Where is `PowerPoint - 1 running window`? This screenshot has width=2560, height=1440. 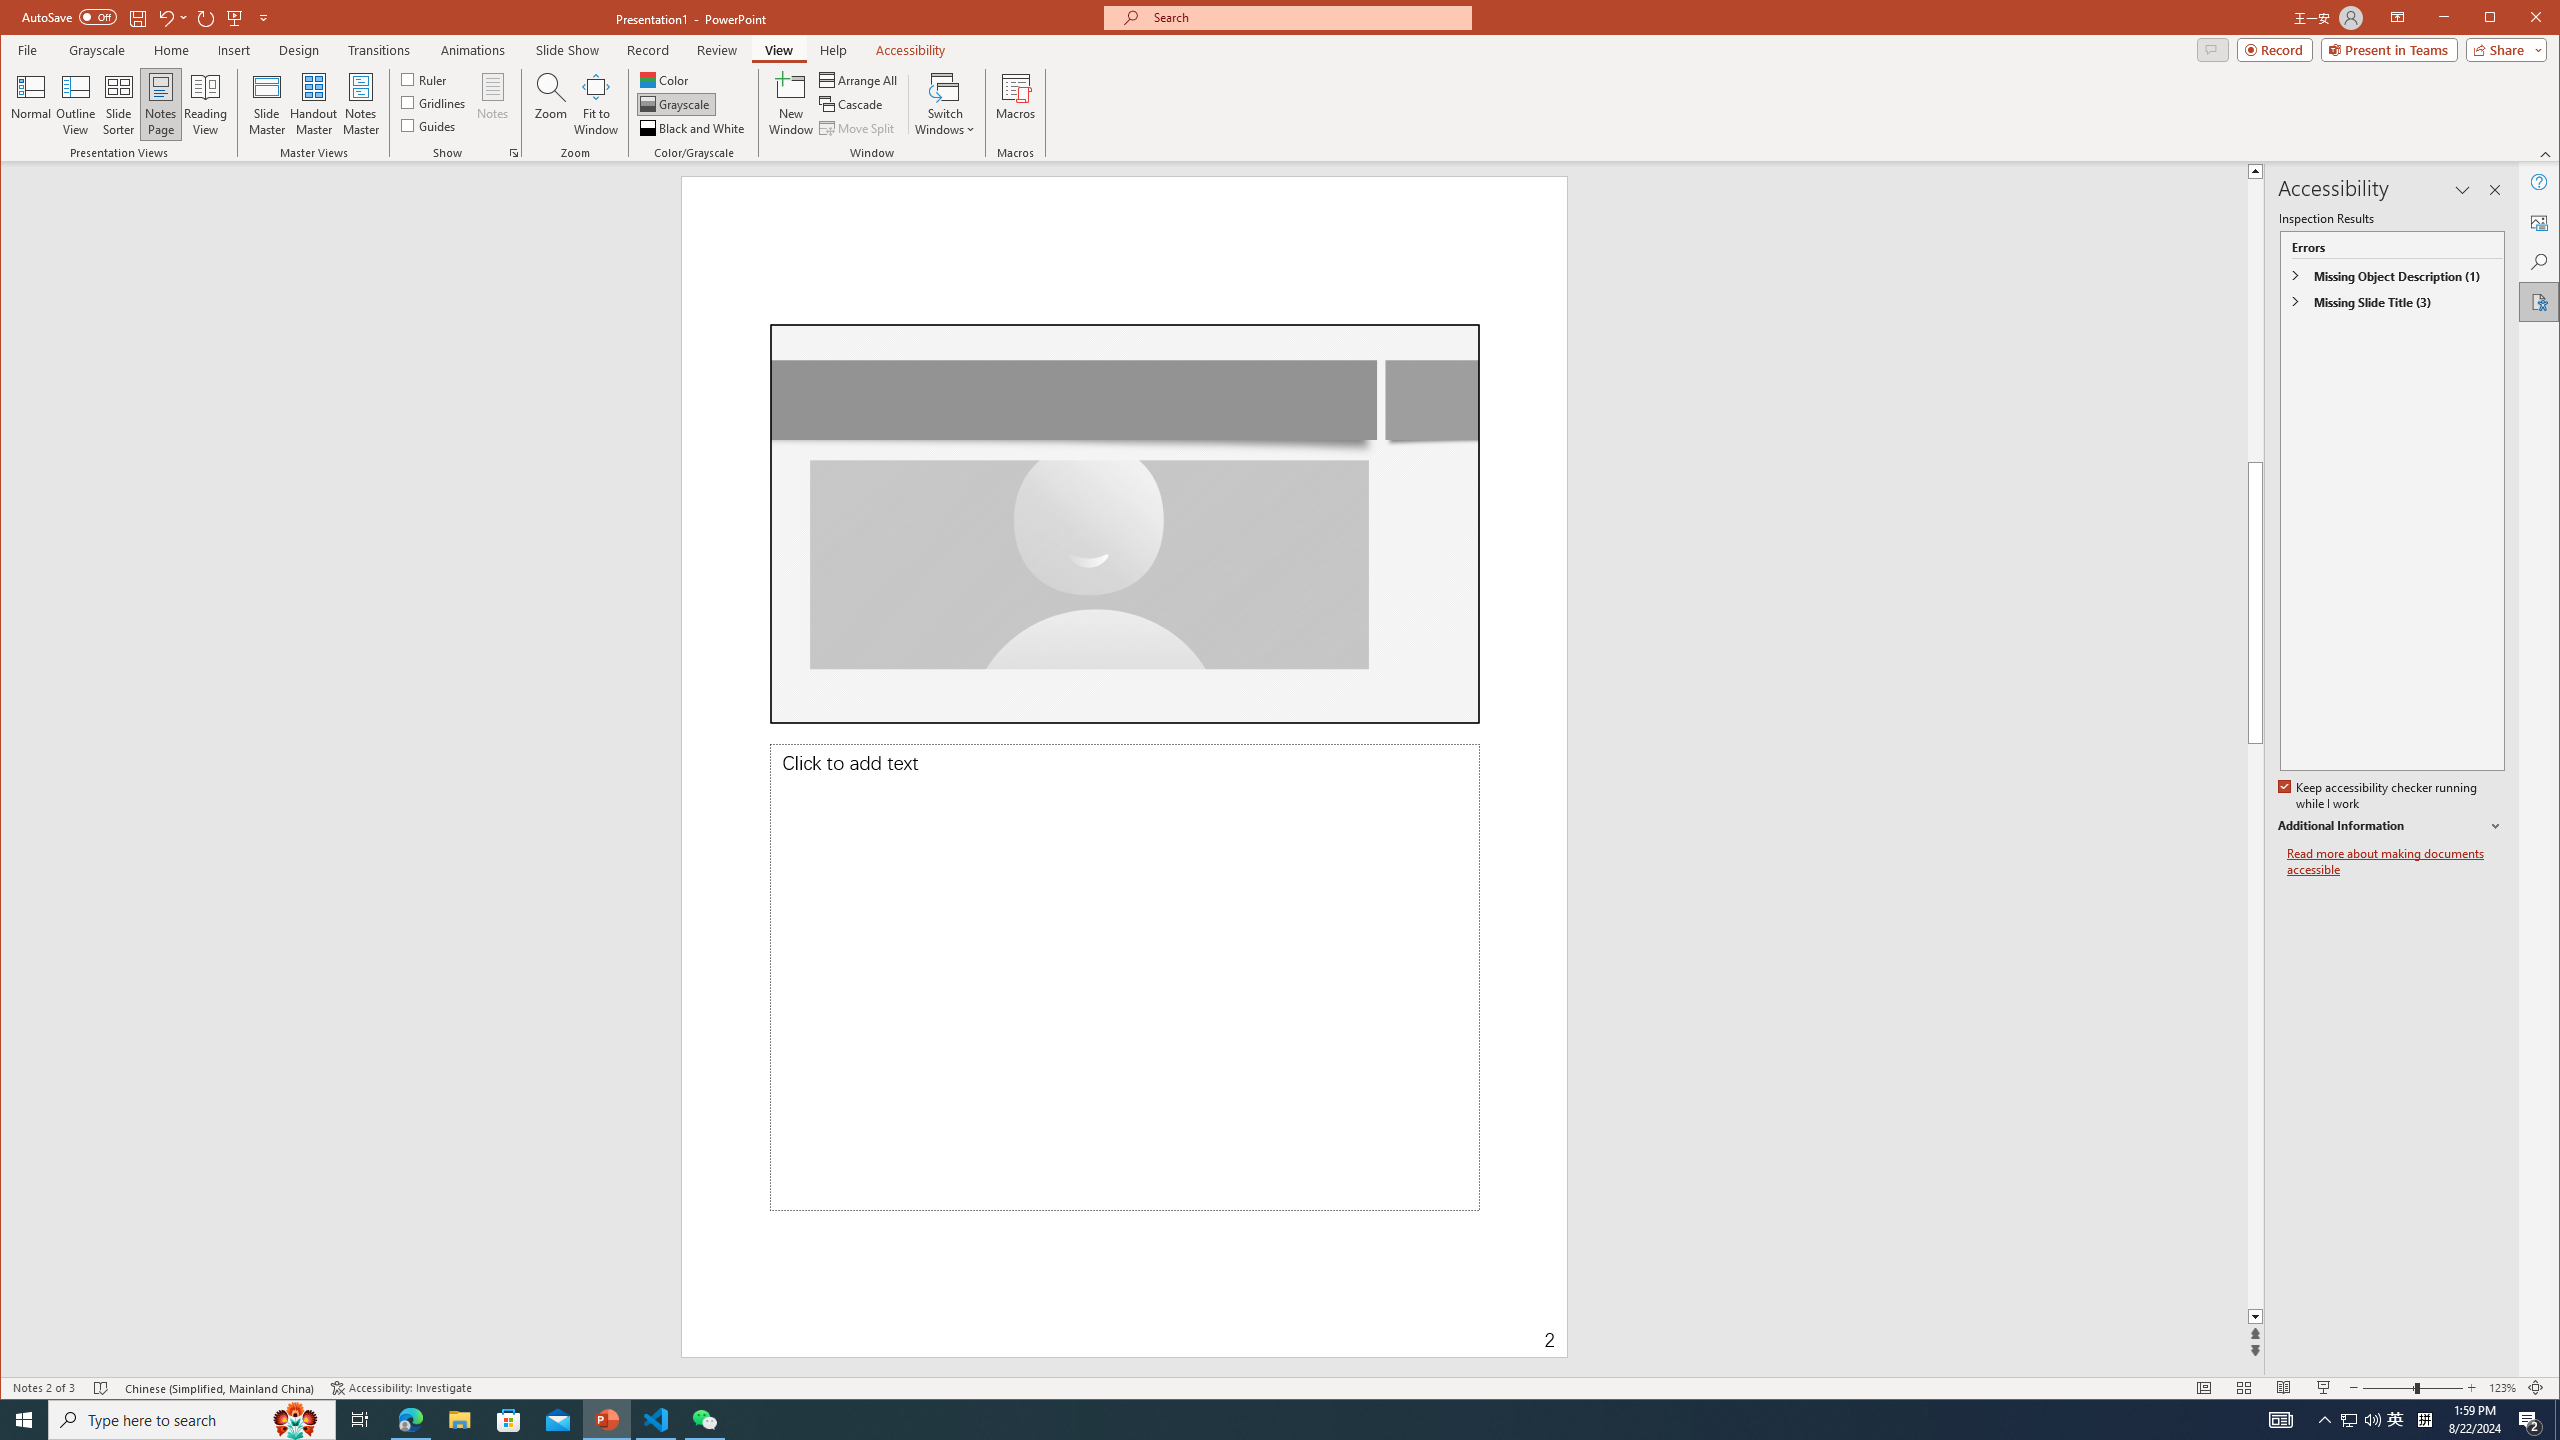 PowerPoint - 1 running window is located at coordinates (360, 104).